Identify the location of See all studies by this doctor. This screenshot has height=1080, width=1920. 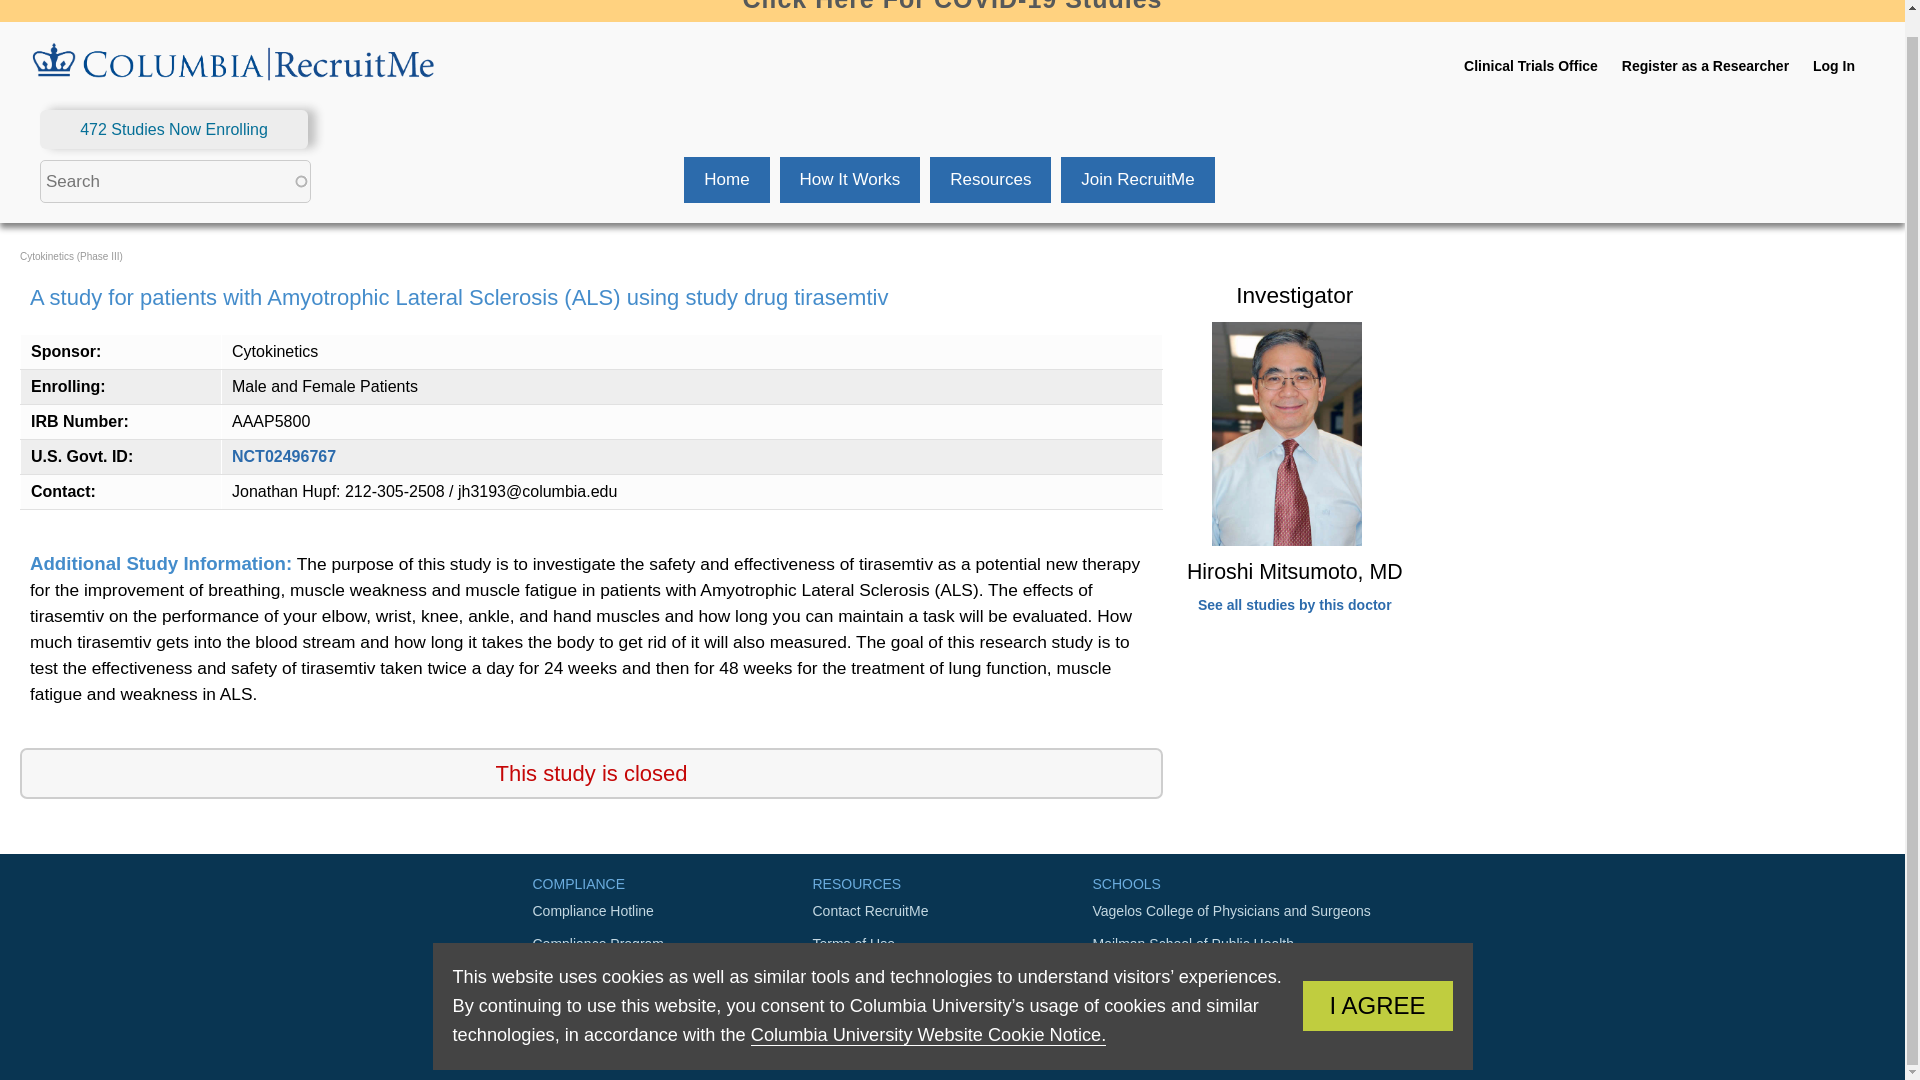
(1295, 605).